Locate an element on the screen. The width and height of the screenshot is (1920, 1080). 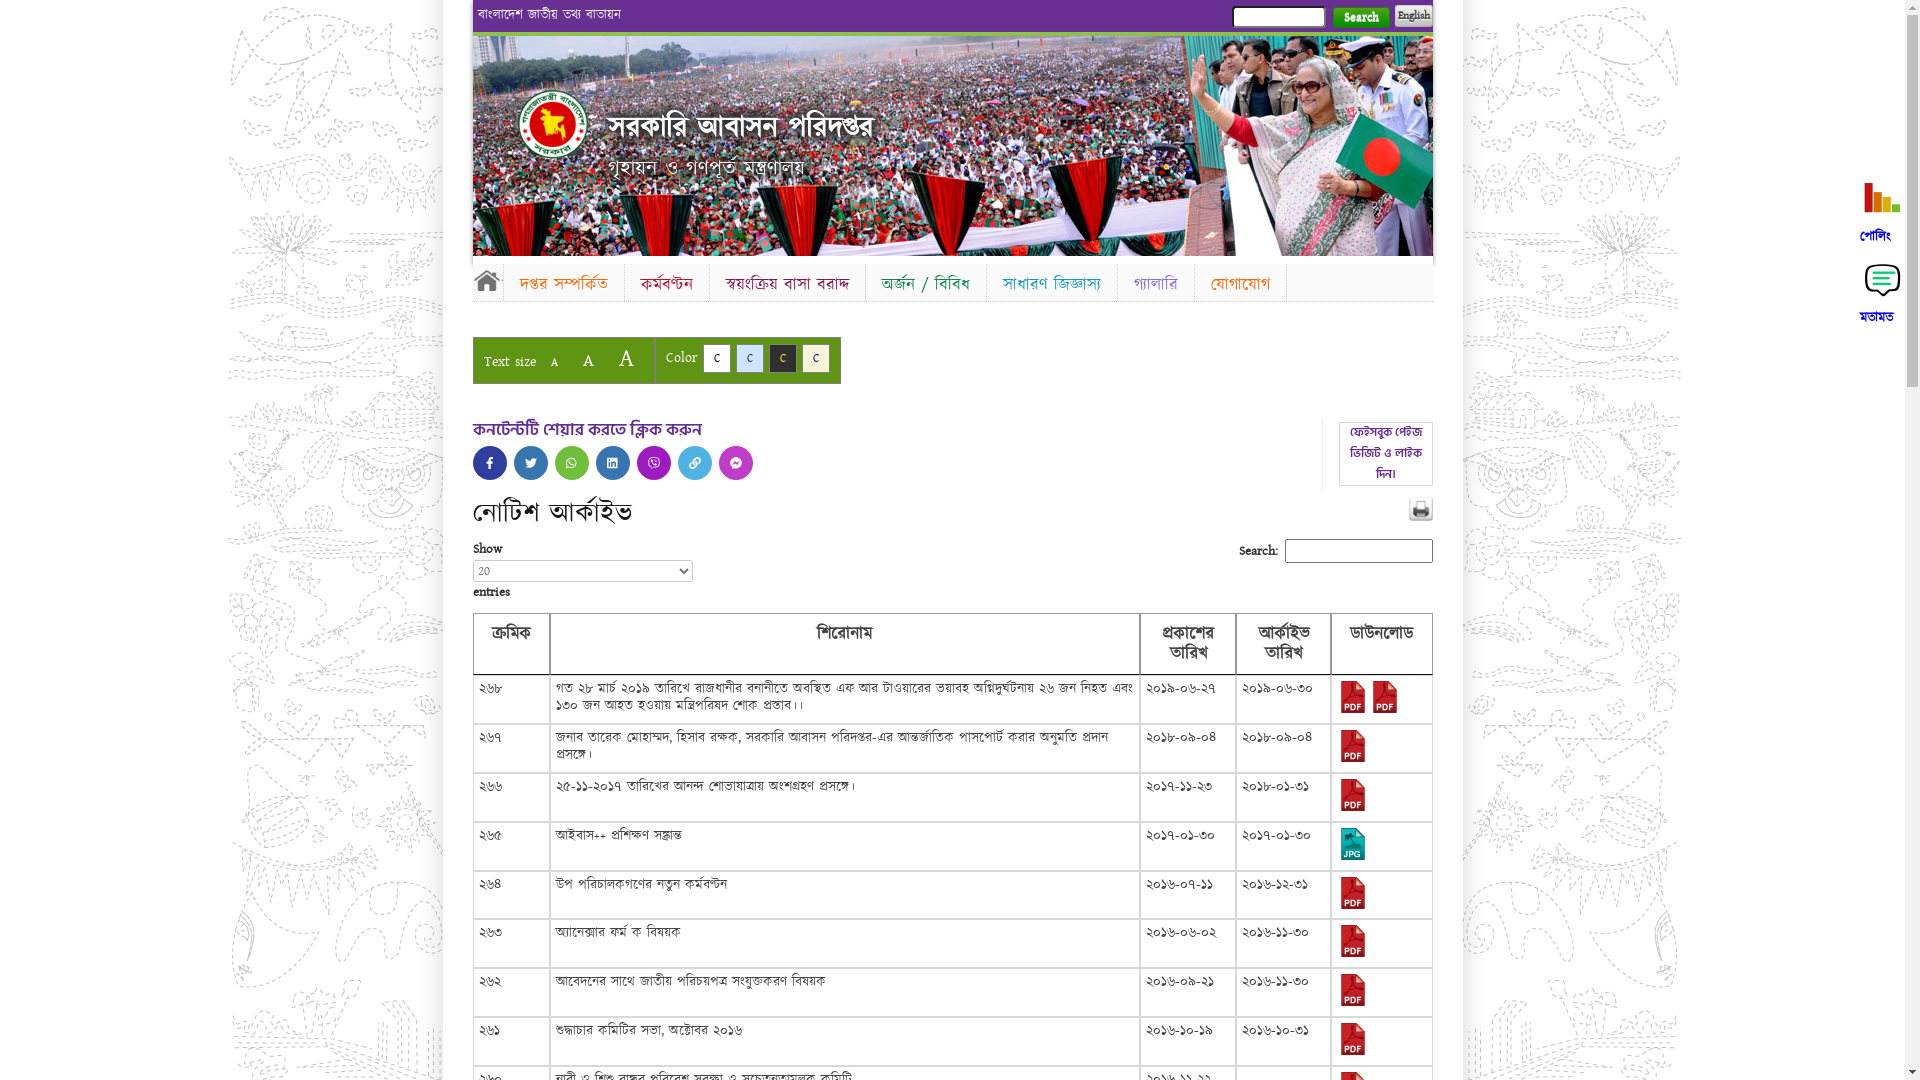
C is located at coordinates (750, 358).